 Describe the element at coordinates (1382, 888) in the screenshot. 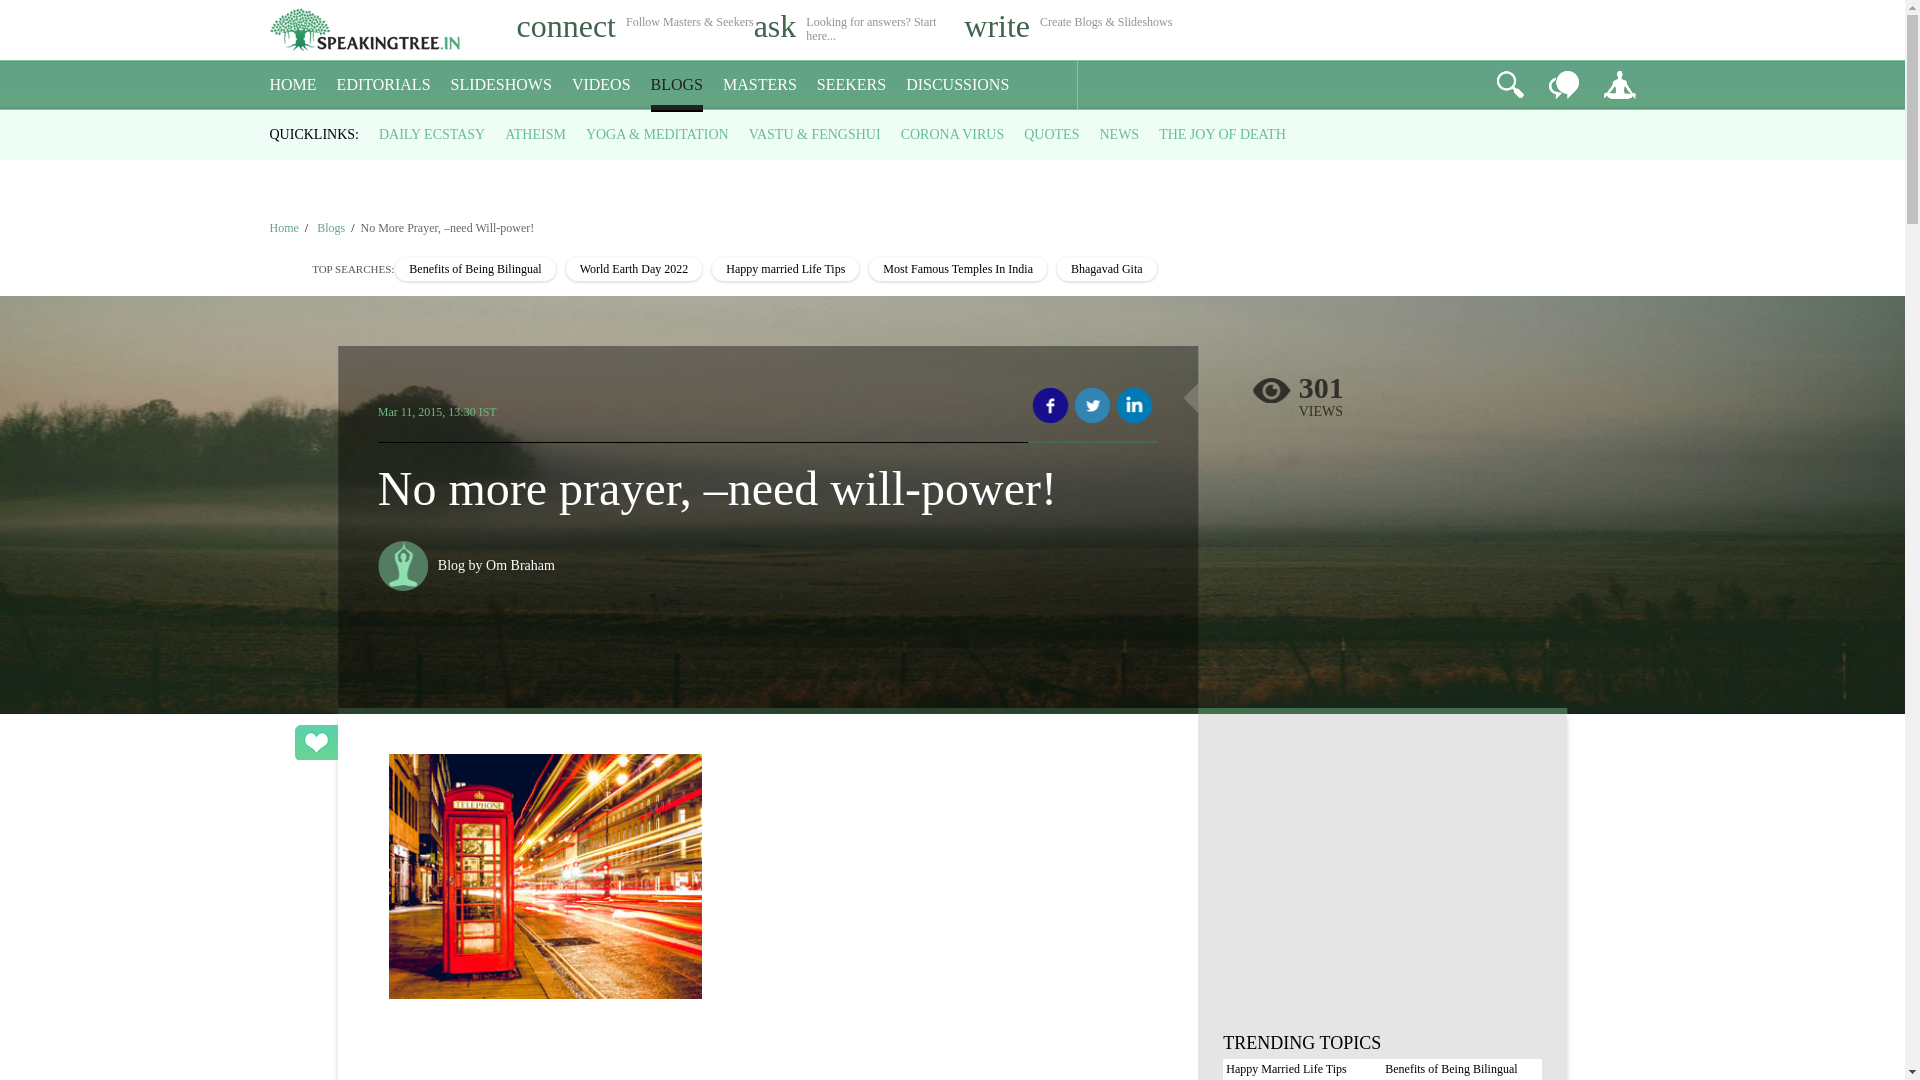

I see `3rd party ad content` at that location.